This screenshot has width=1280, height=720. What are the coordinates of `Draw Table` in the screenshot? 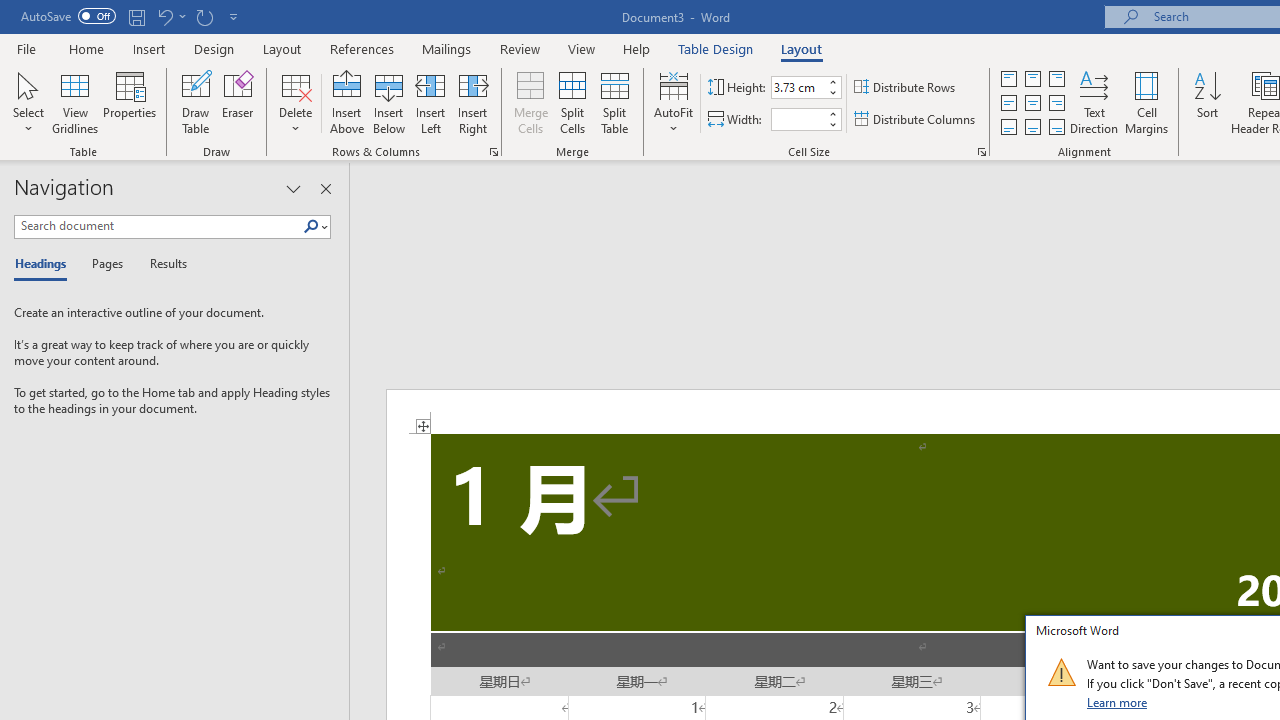 It's located at (196, 102).